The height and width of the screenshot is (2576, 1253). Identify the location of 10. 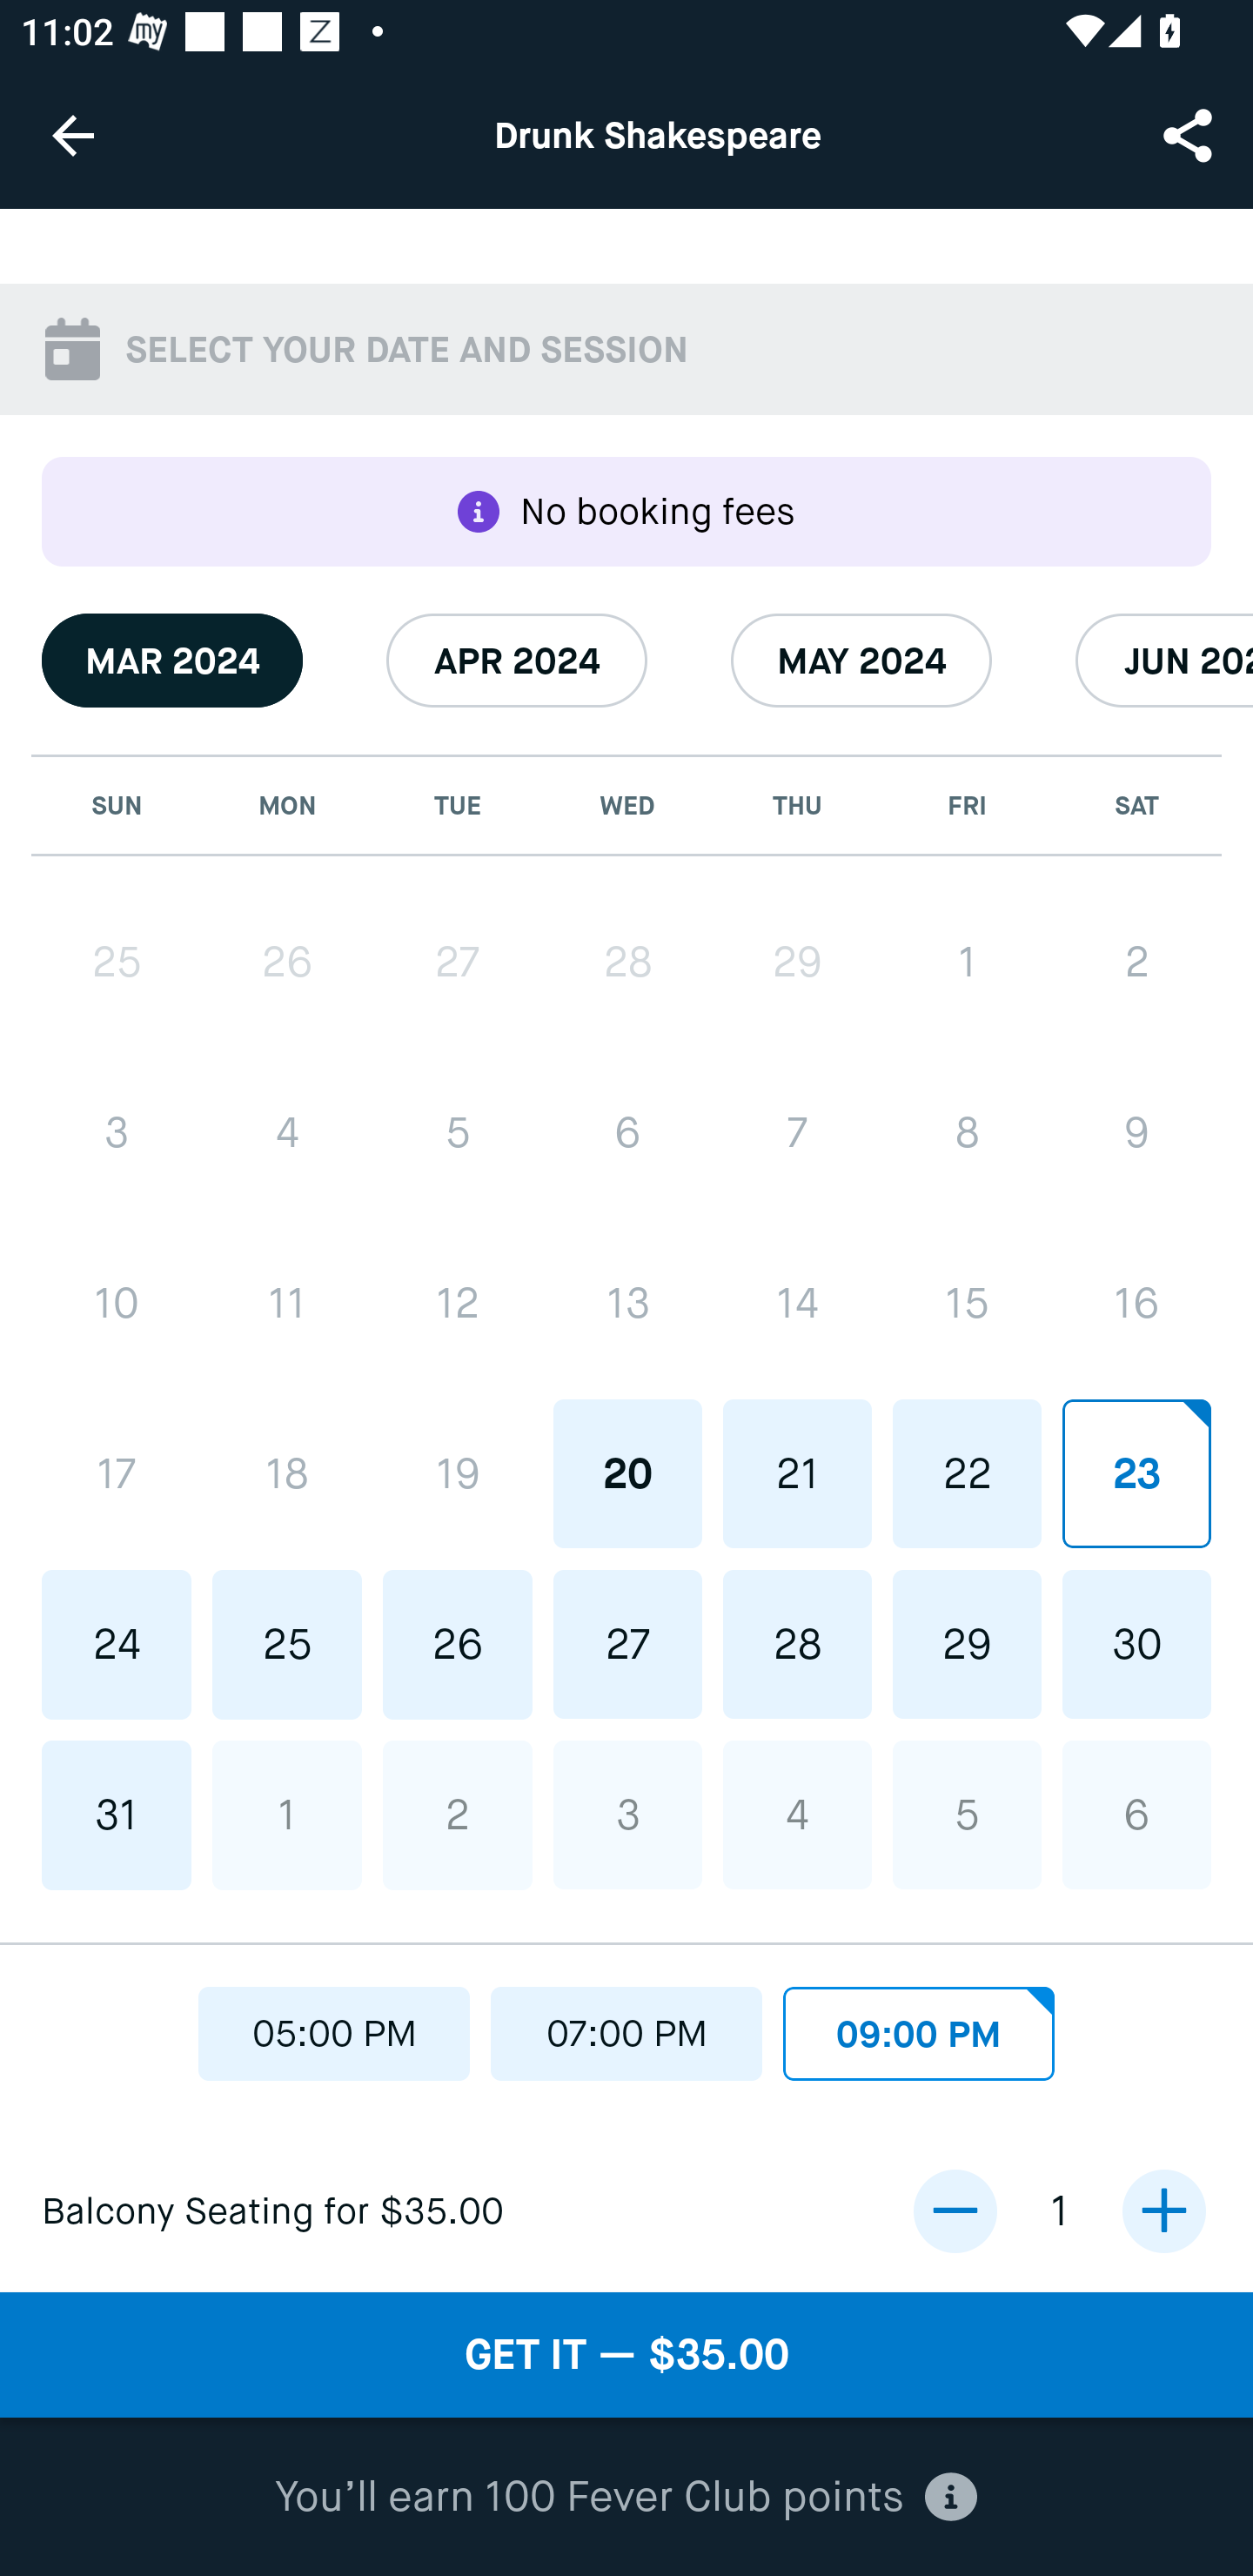
(117, 1303).